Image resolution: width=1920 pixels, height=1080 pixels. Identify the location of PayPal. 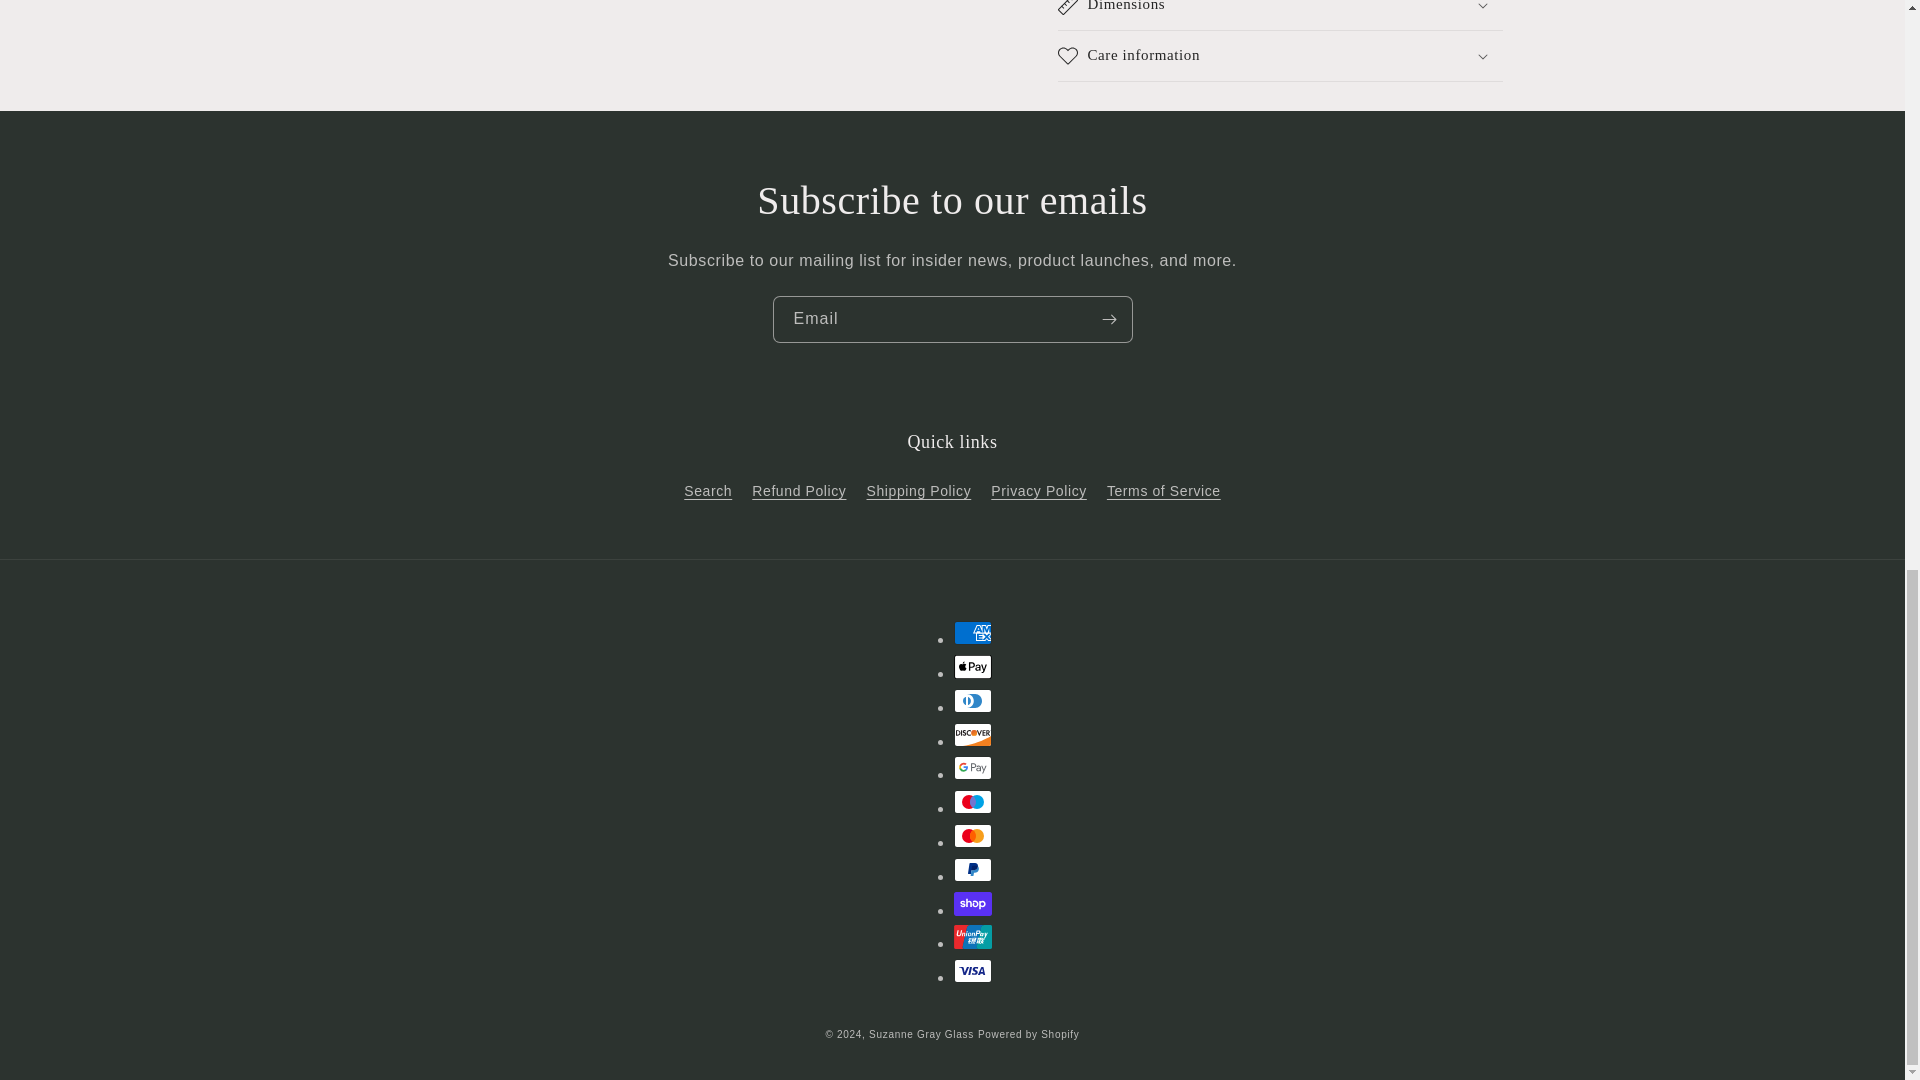
(973, 870).